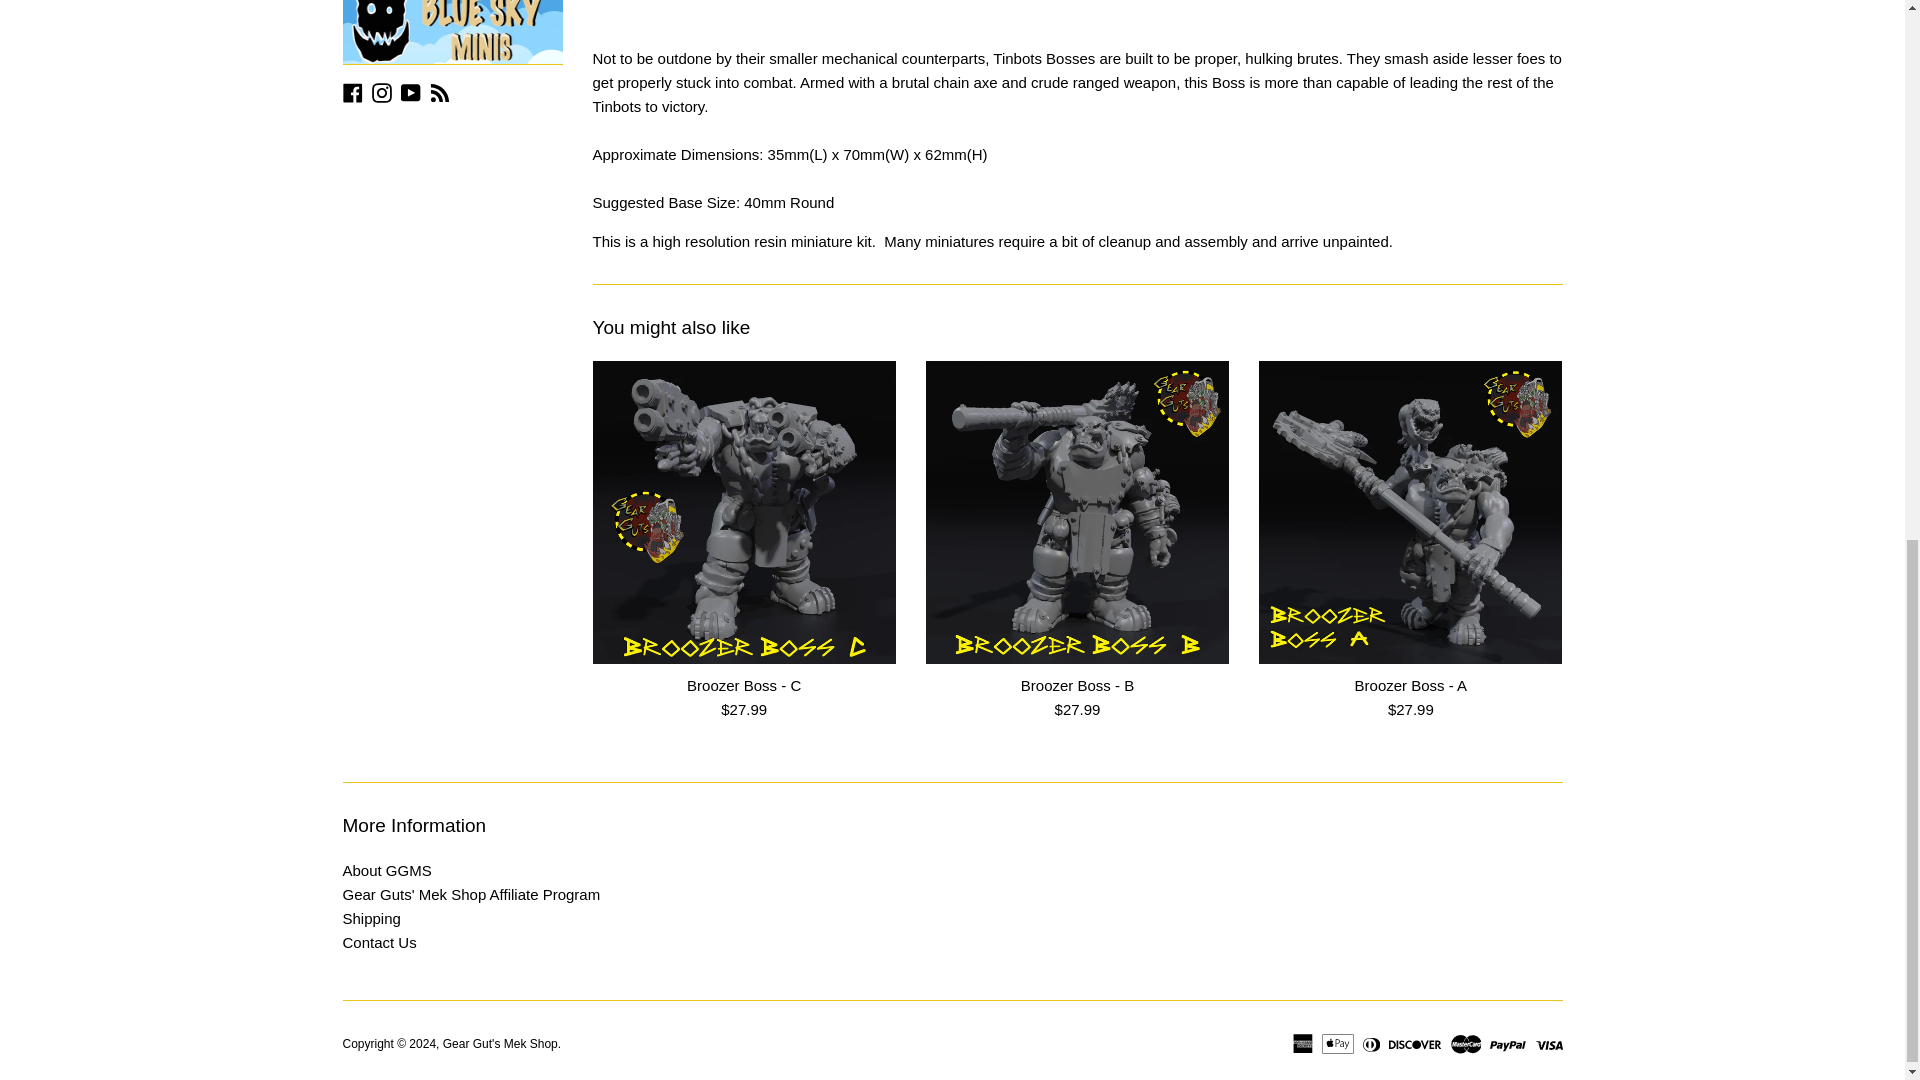  Describe the element at coordinates (352, 92) in the screenshot. I see `Facebook` at that location.